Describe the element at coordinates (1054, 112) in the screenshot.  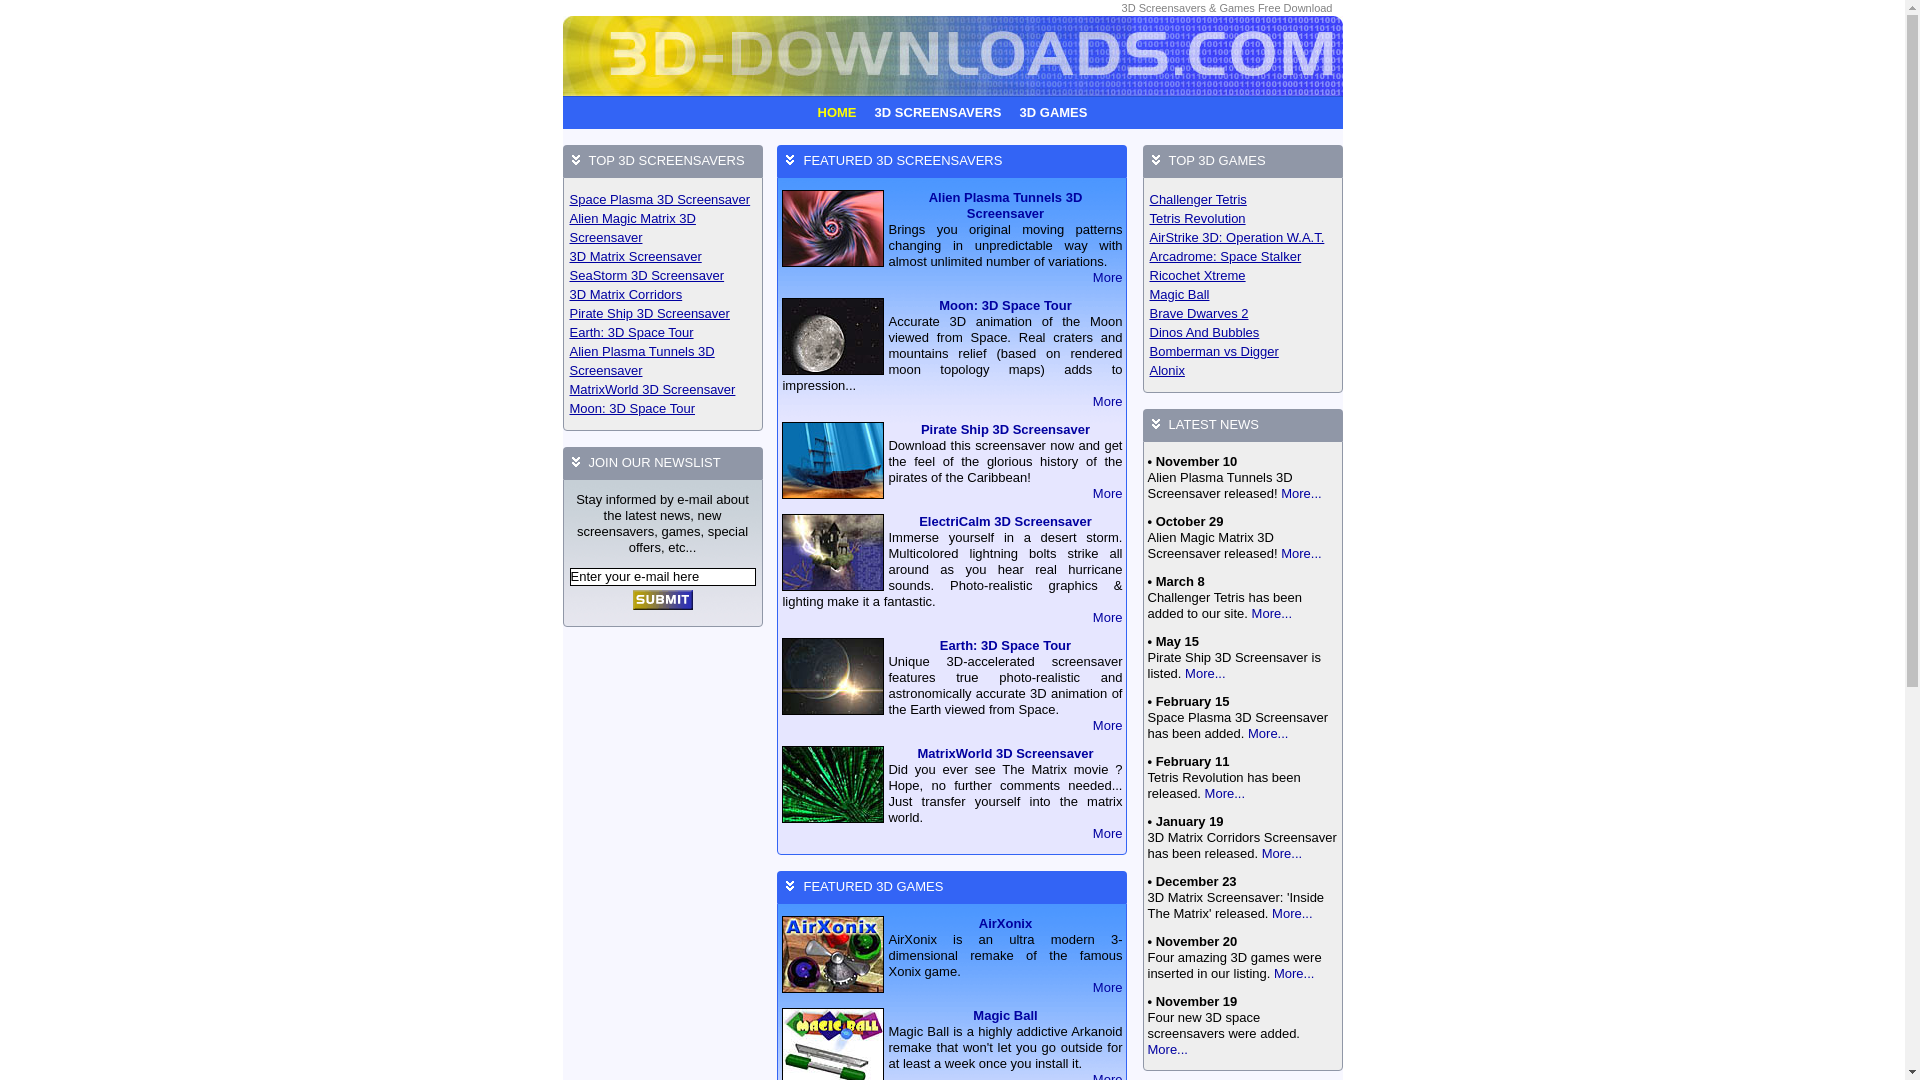
I see `3D GAMES` at that location.